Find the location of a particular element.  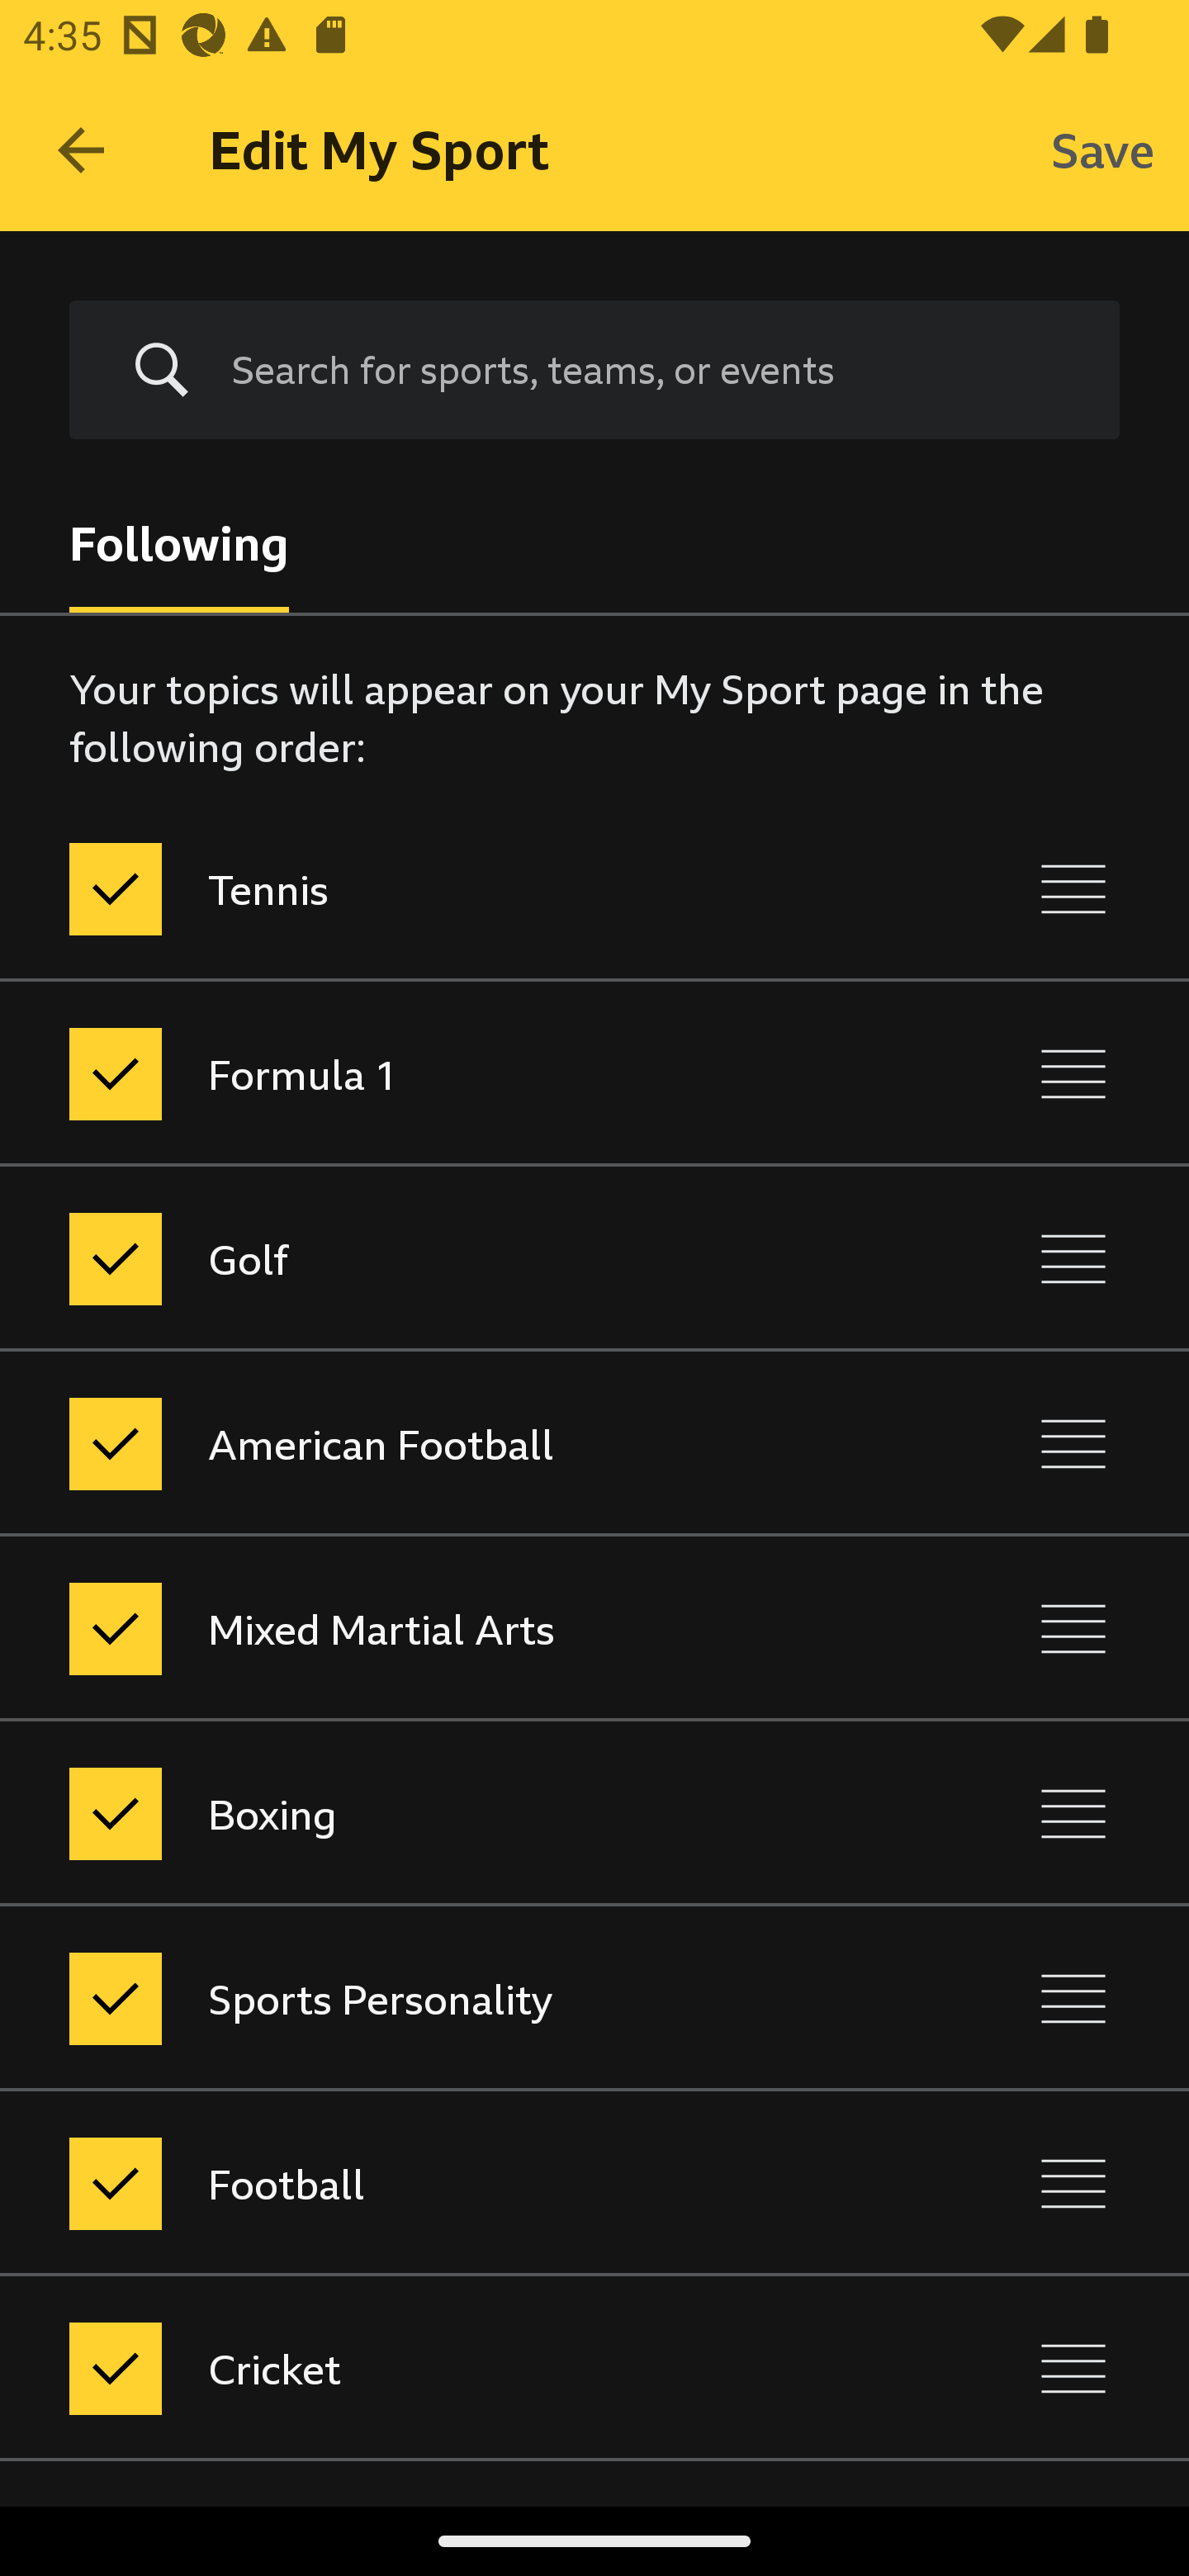

Reorder Mixed Martial Arts is located at coordinates (1073, 1628).